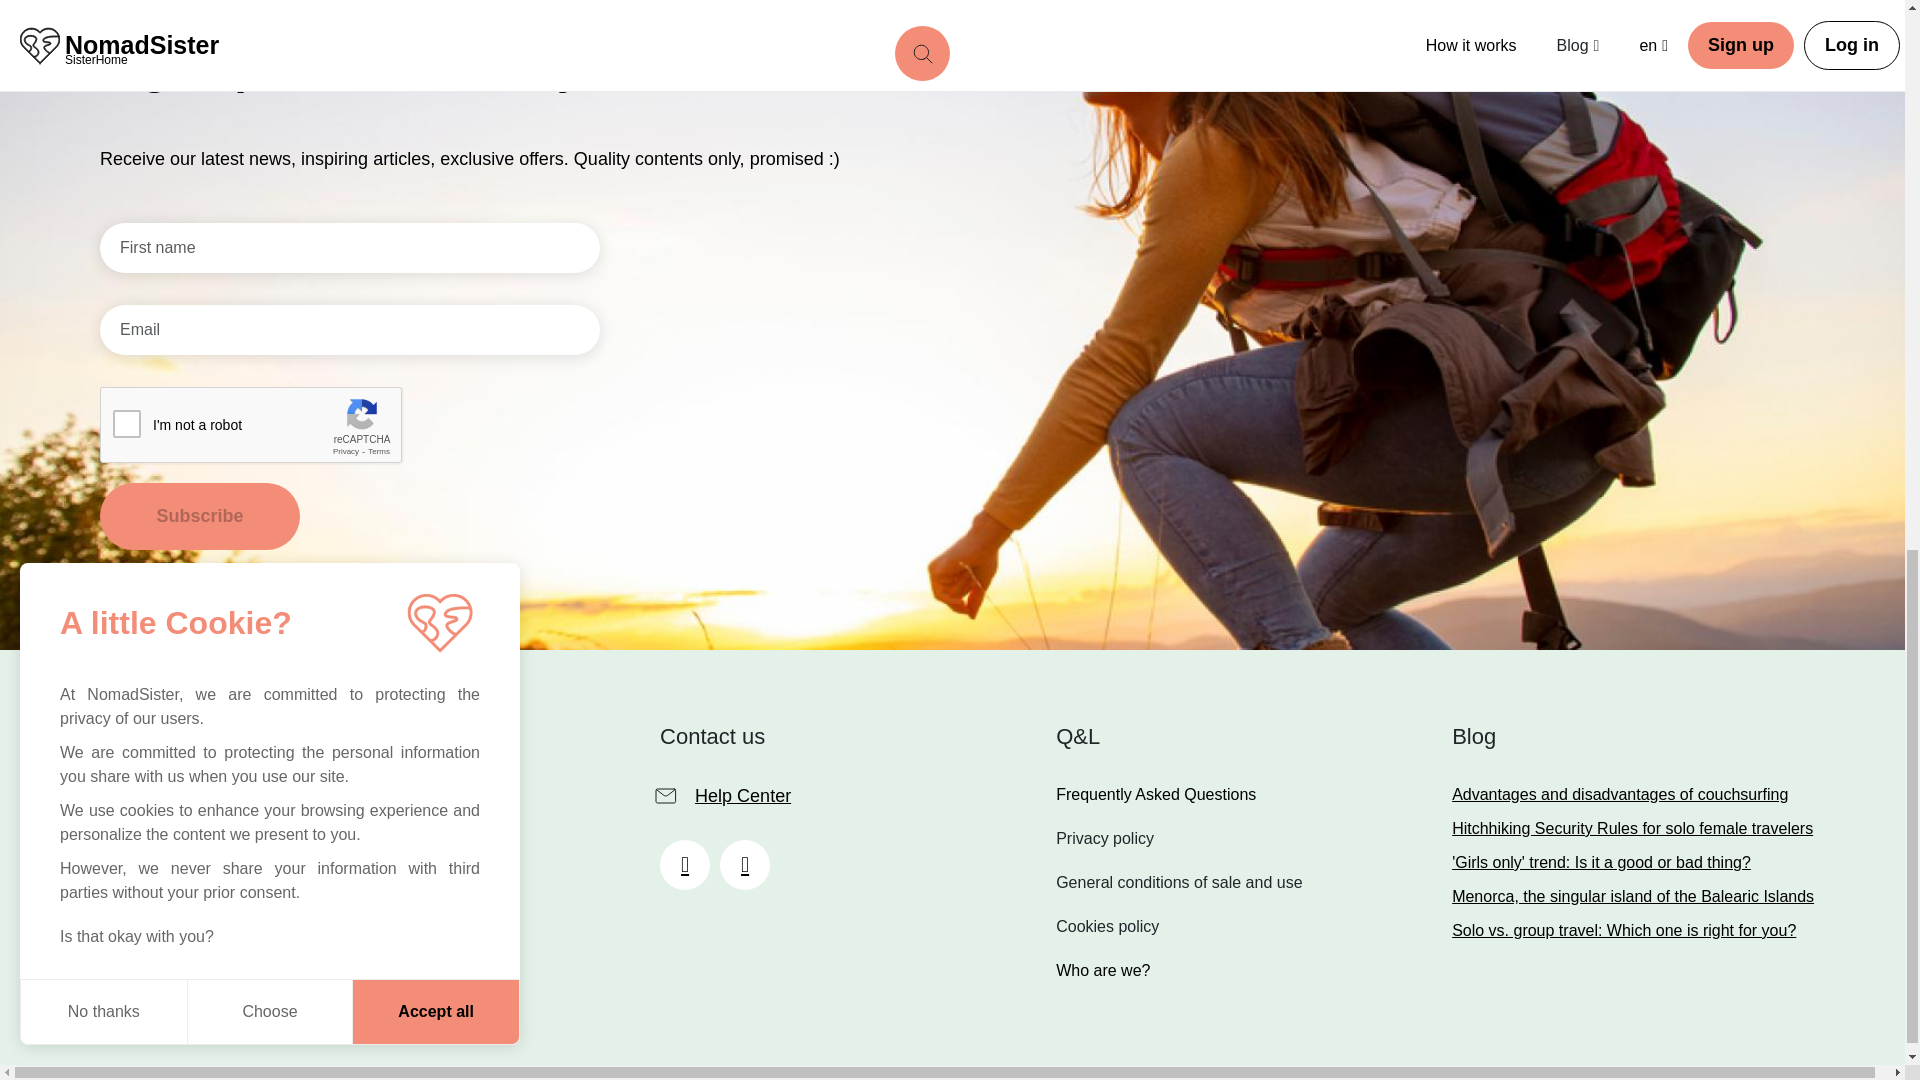 The width and height of the screenshot is (1920, 1080). What do you see at coordinates (272, 740) in the screenshot?
I see `Subscribe` at bounding box center [272, 740].